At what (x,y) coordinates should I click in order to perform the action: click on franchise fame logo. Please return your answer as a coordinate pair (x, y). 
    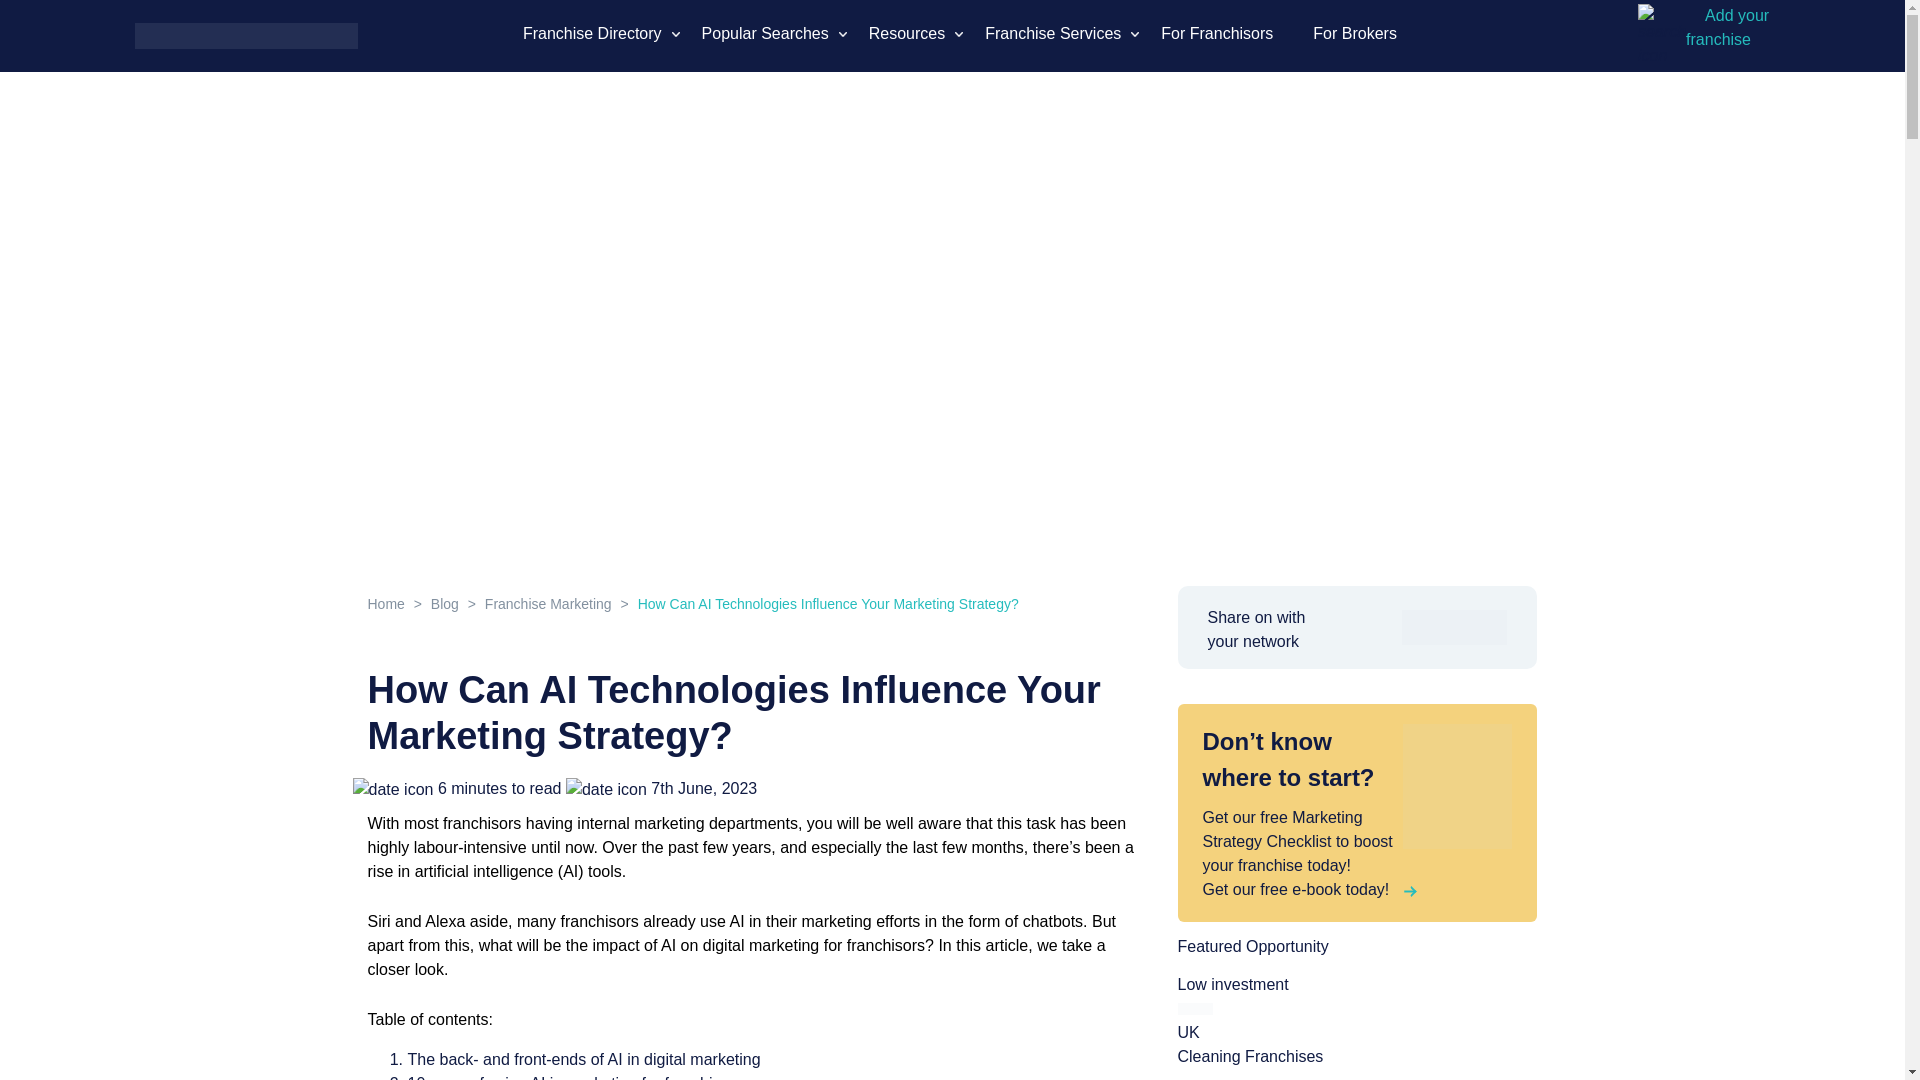
    Looking at the image, I should click on (246, 35).